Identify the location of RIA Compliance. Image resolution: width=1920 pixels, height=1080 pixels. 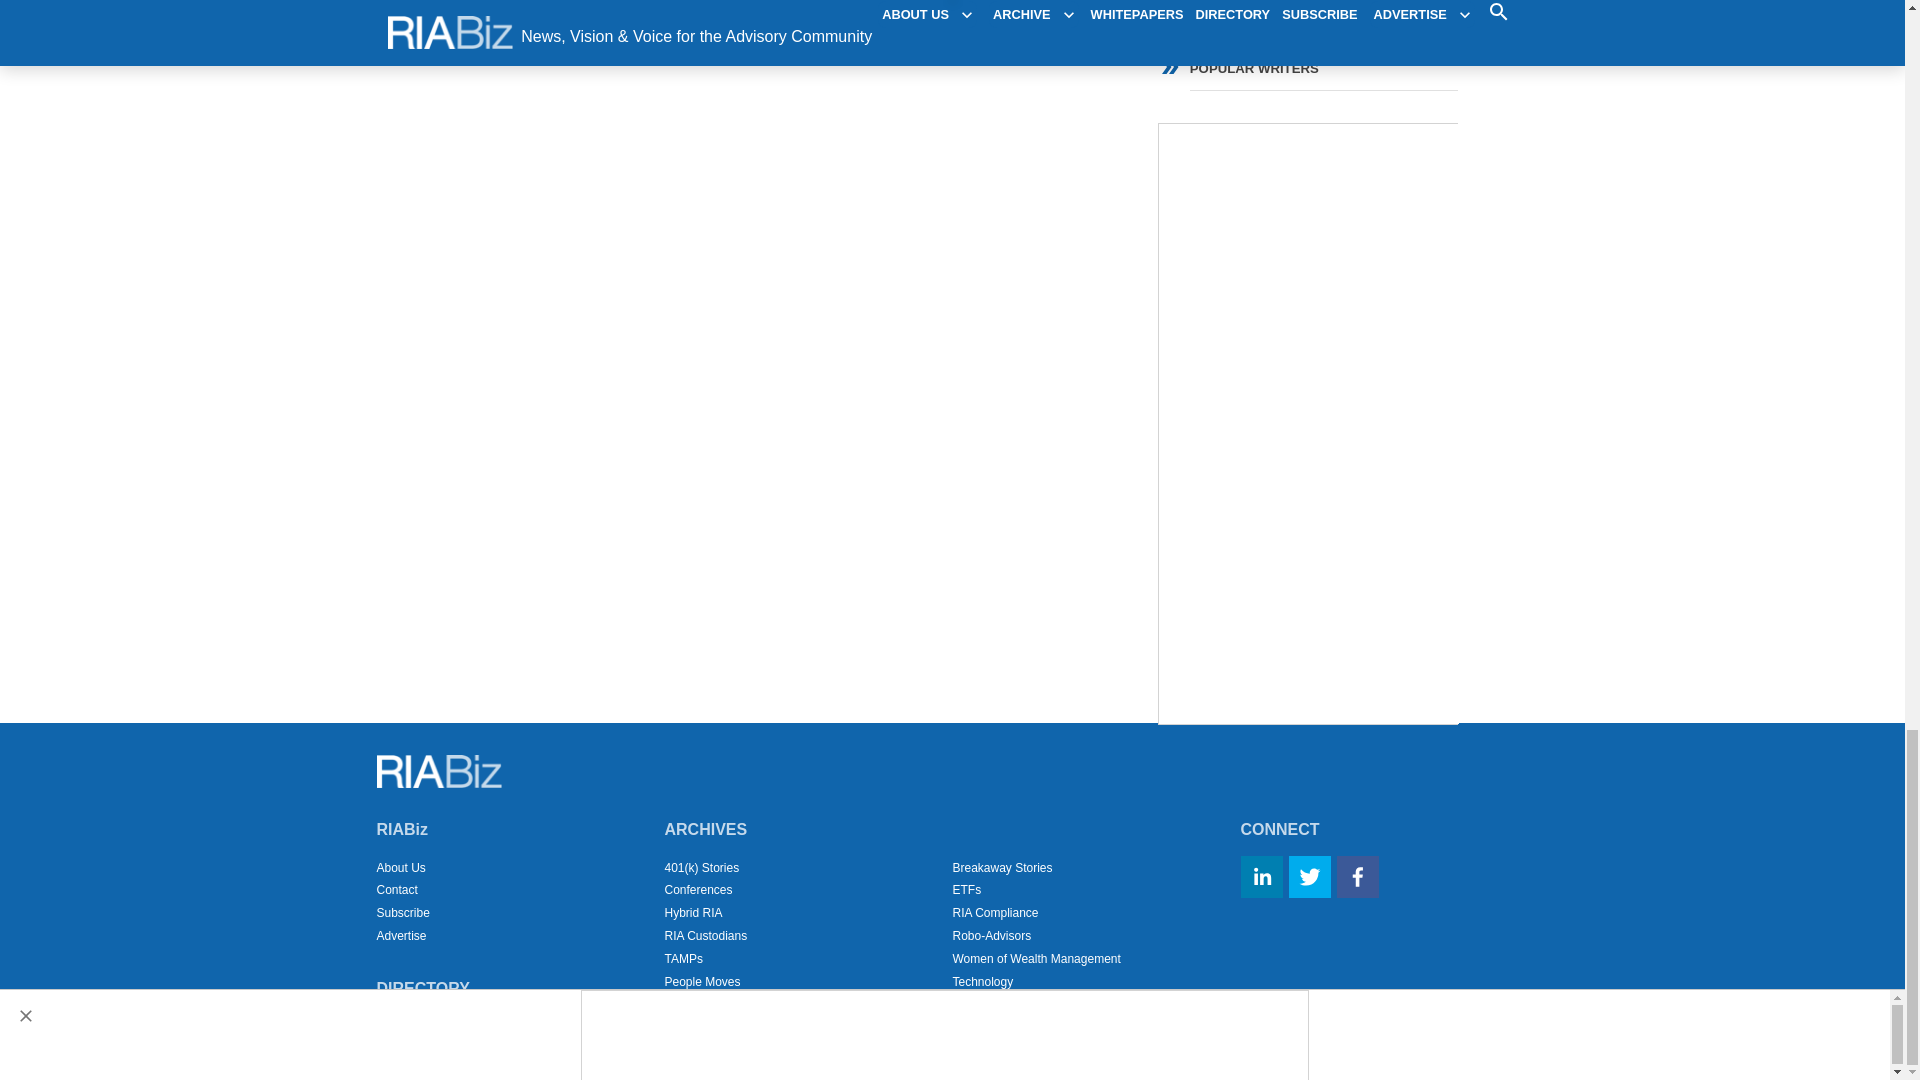
(995, 913).